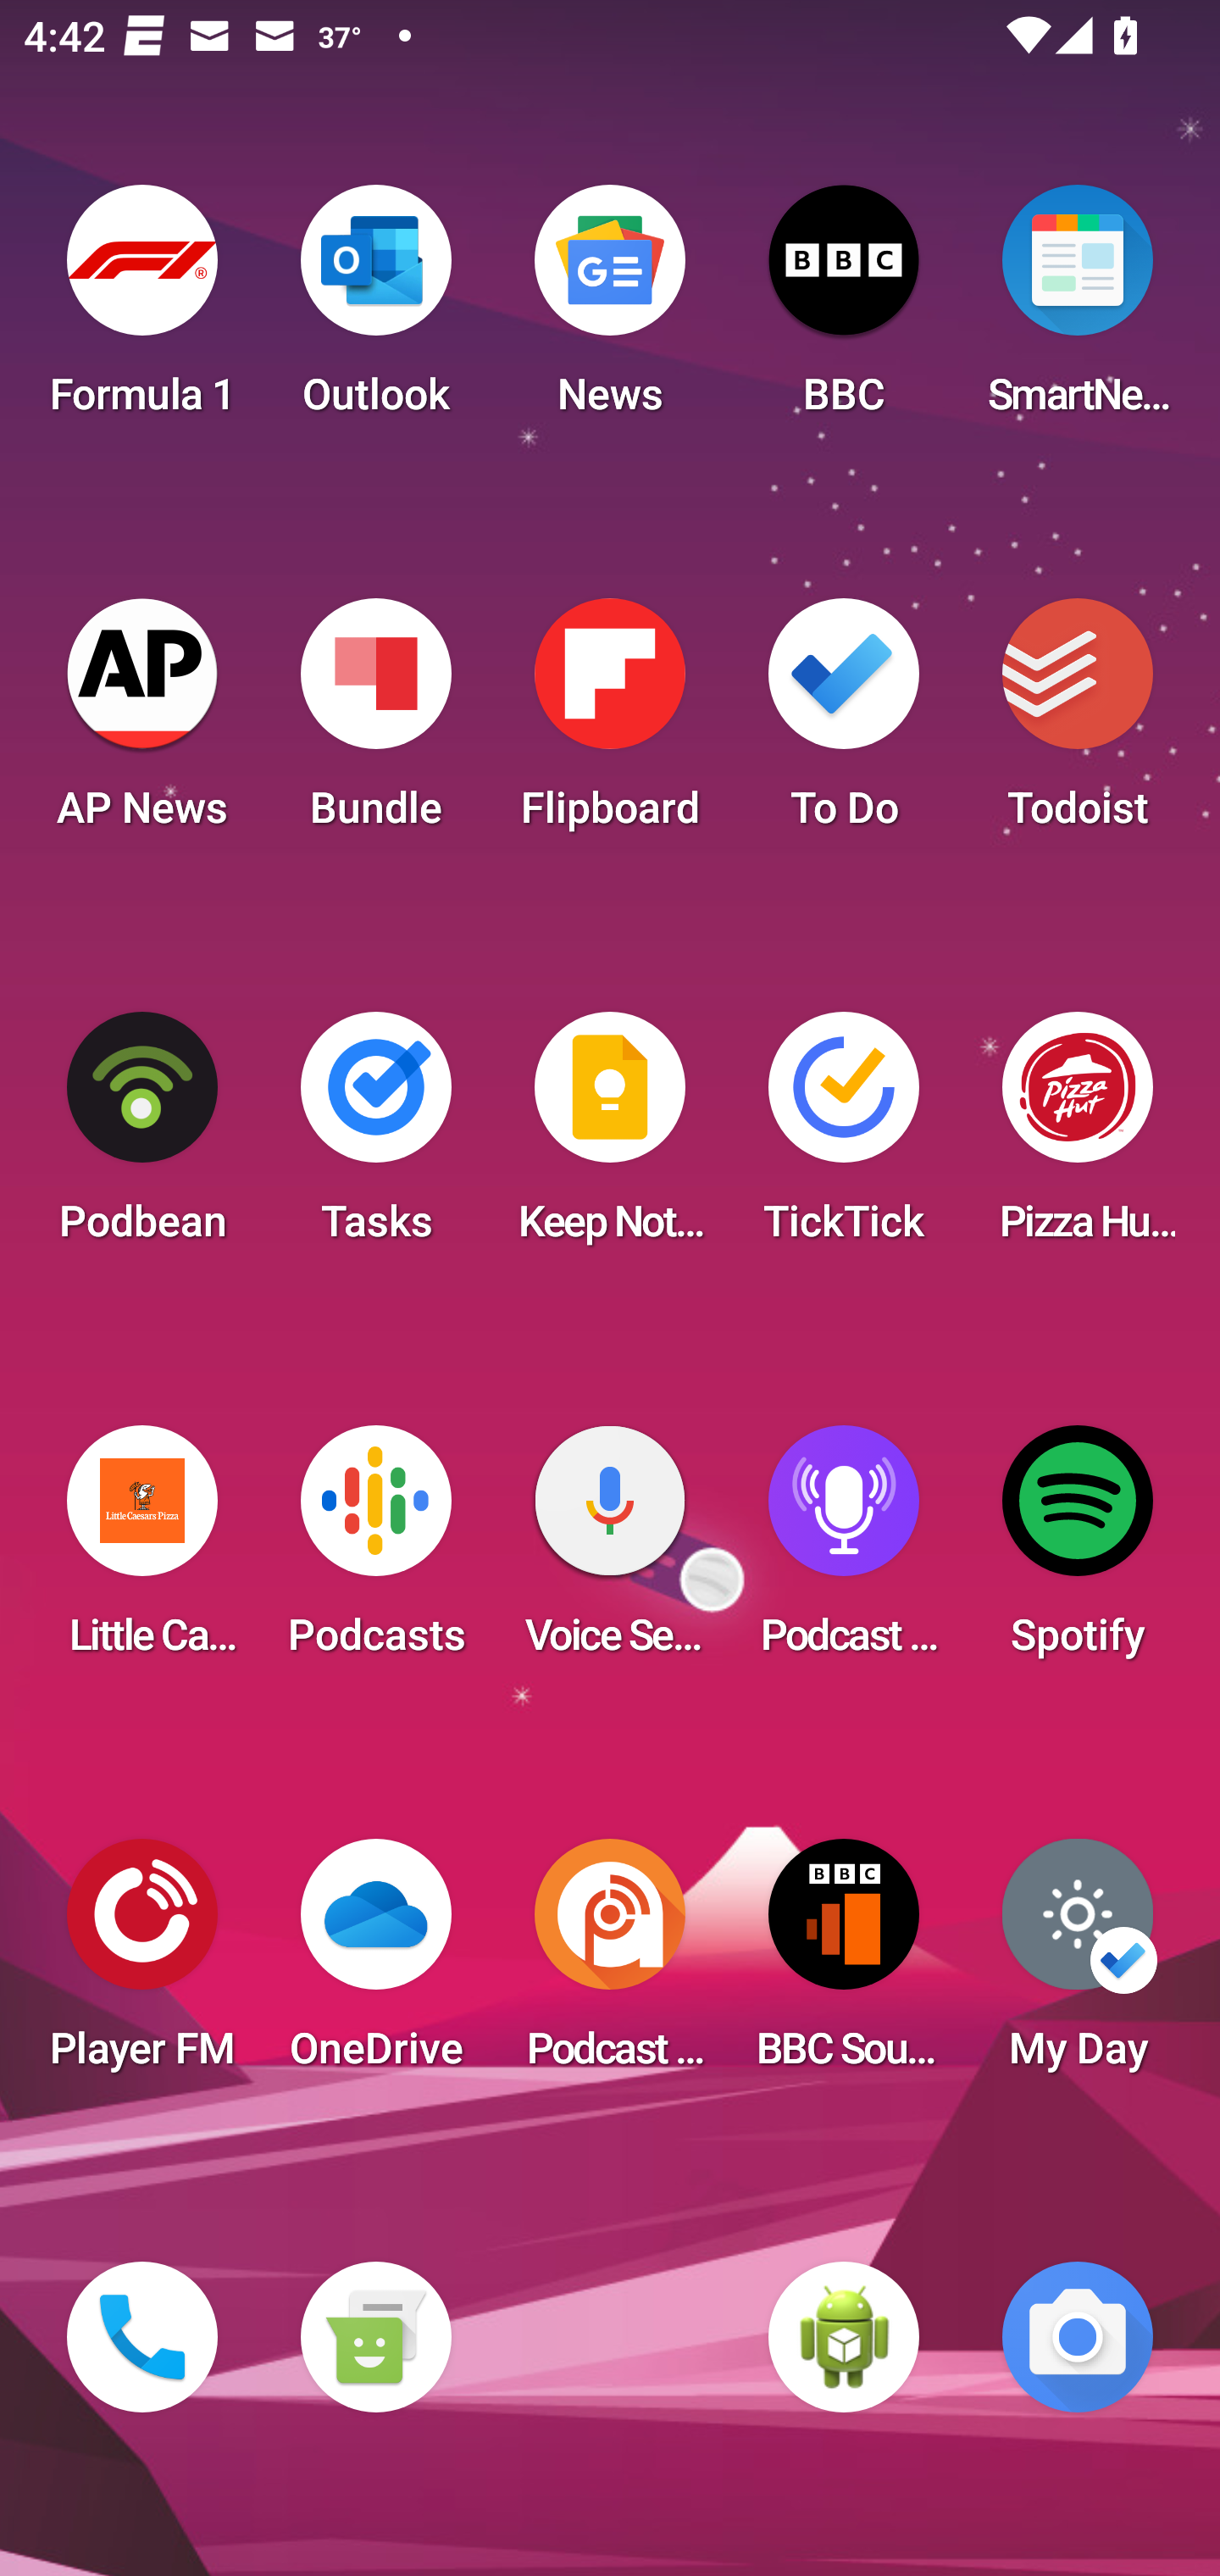 The width and height of the screenshot is (1220, 2576). What do you see at coordinates (1078, 2337) in the screenshot?
I see `Camera` at bounding box center [1078, 2337].